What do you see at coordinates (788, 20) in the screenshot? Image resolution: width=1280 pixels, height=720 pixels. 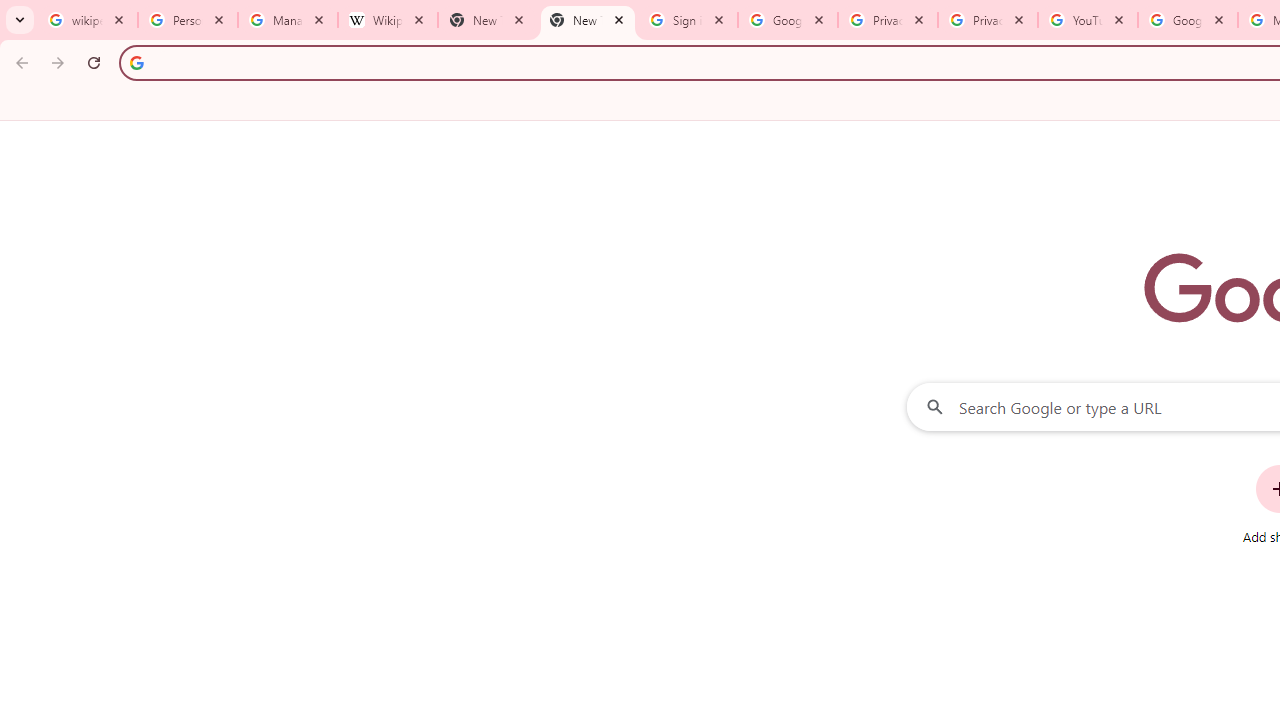 I see `Google Drive: Sign-in` at bounding box center [788, 20].